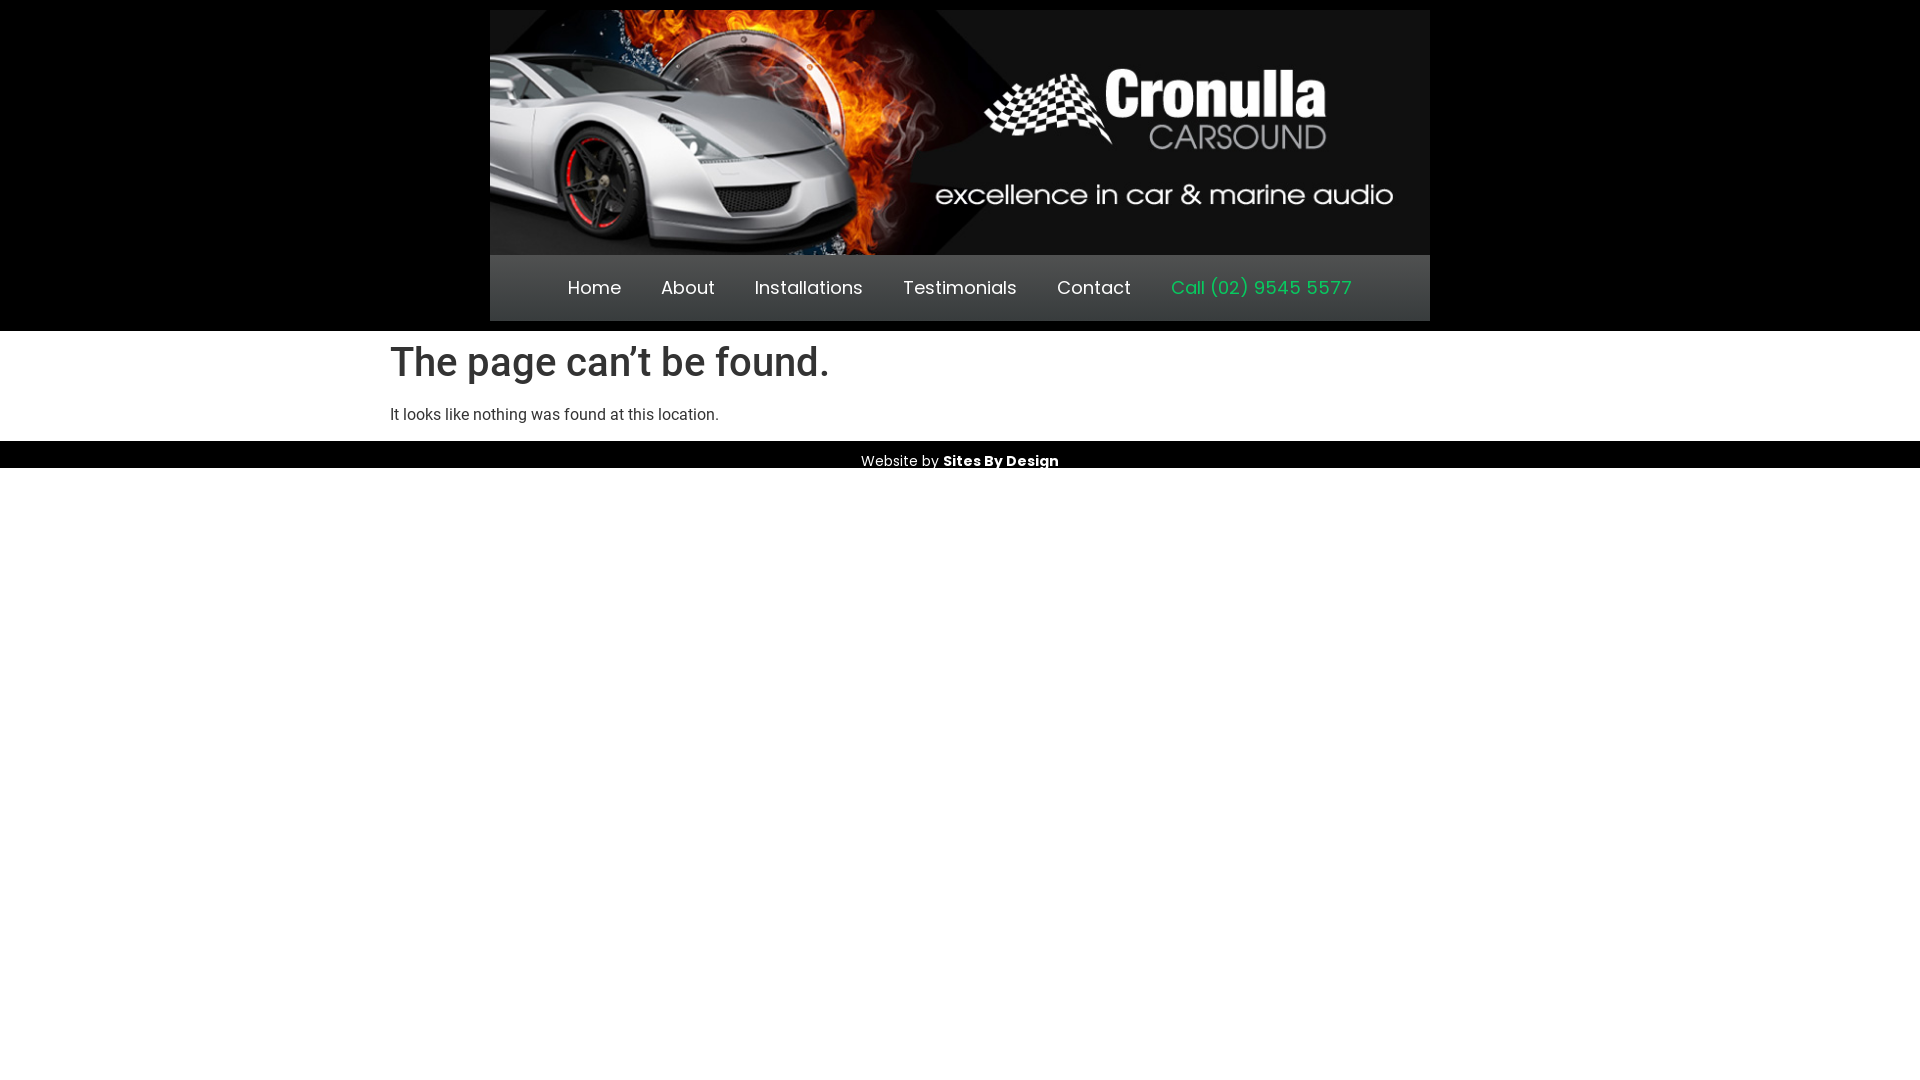 The image size is (1920, 1080). Describe the element at coordinates (594, 288) in the screenshot. I see `Home` at that location.